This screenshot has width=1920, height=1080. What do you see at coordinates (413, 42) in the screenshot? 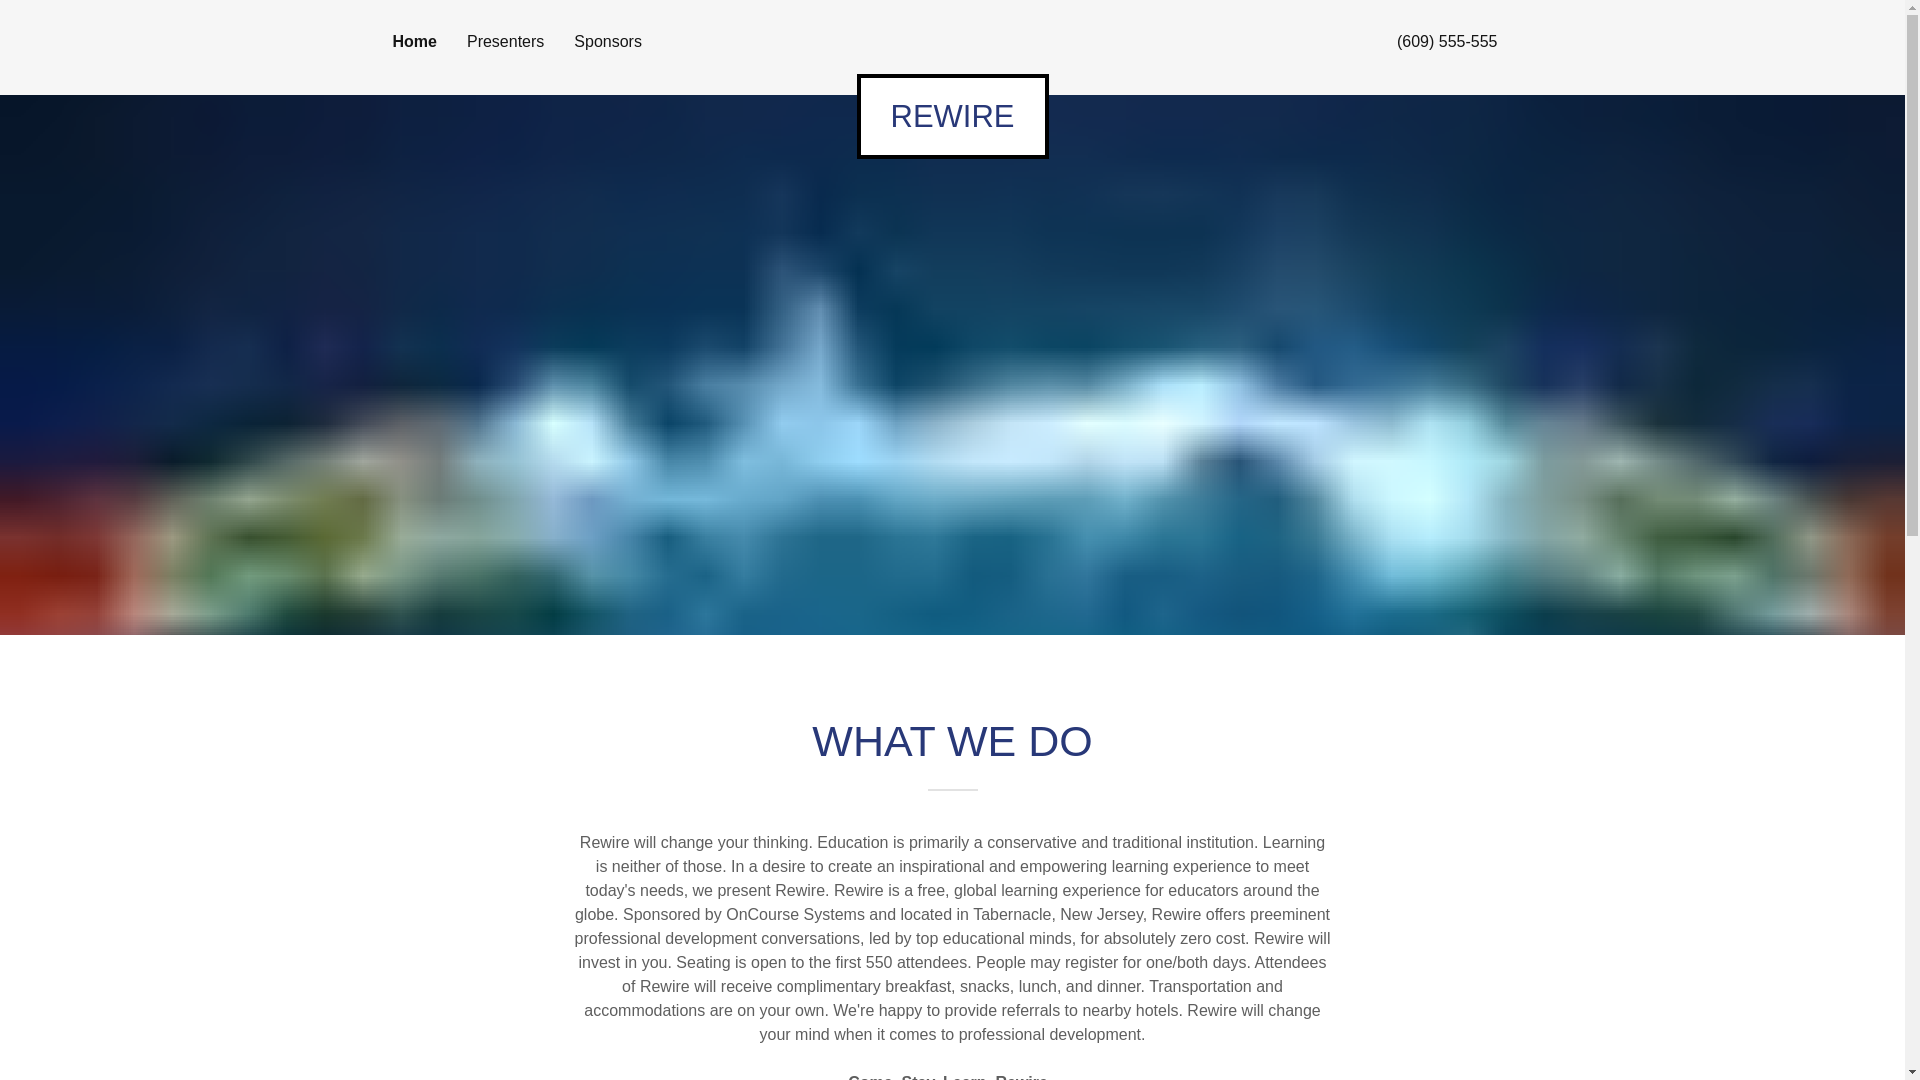
I see `Home` at bounding box center [413, 42].